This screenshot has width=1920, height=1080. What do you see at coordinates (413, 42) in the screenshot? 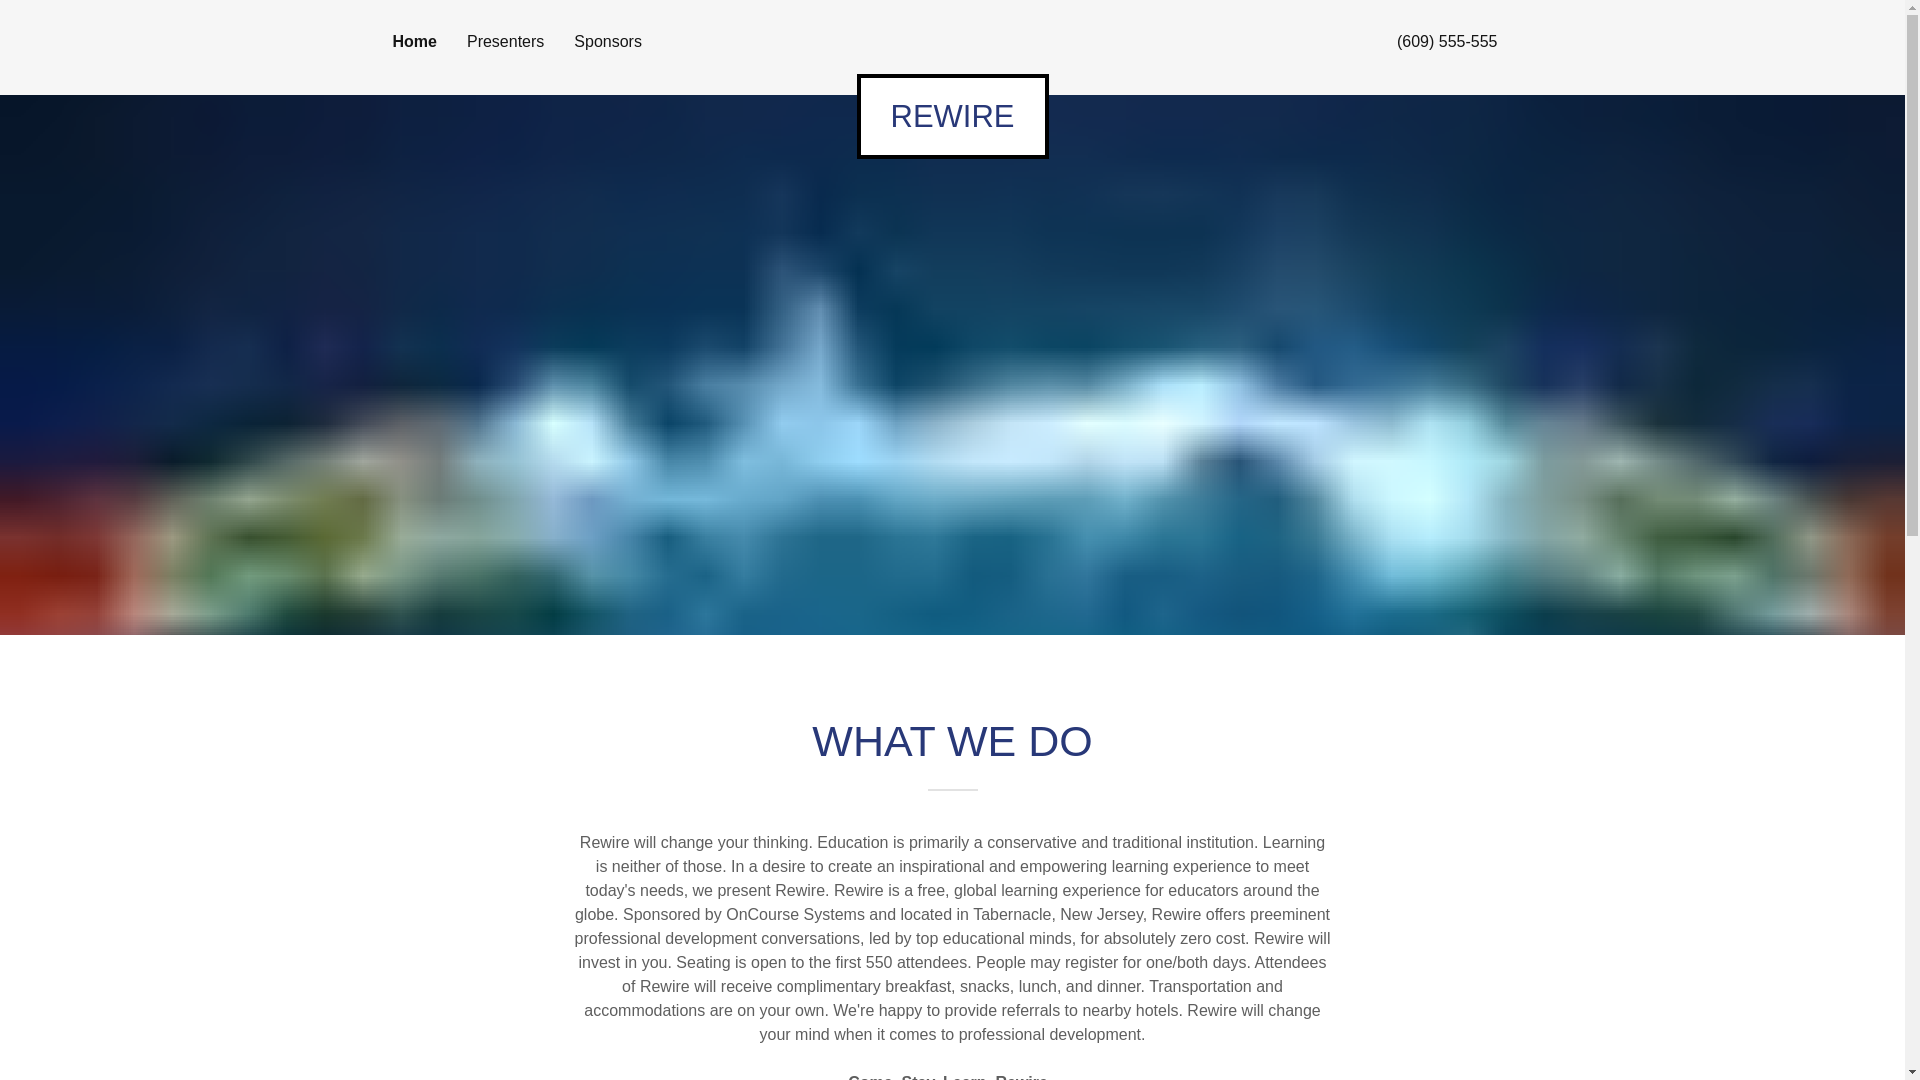
I see `Home` at bounding box center [413, 42].